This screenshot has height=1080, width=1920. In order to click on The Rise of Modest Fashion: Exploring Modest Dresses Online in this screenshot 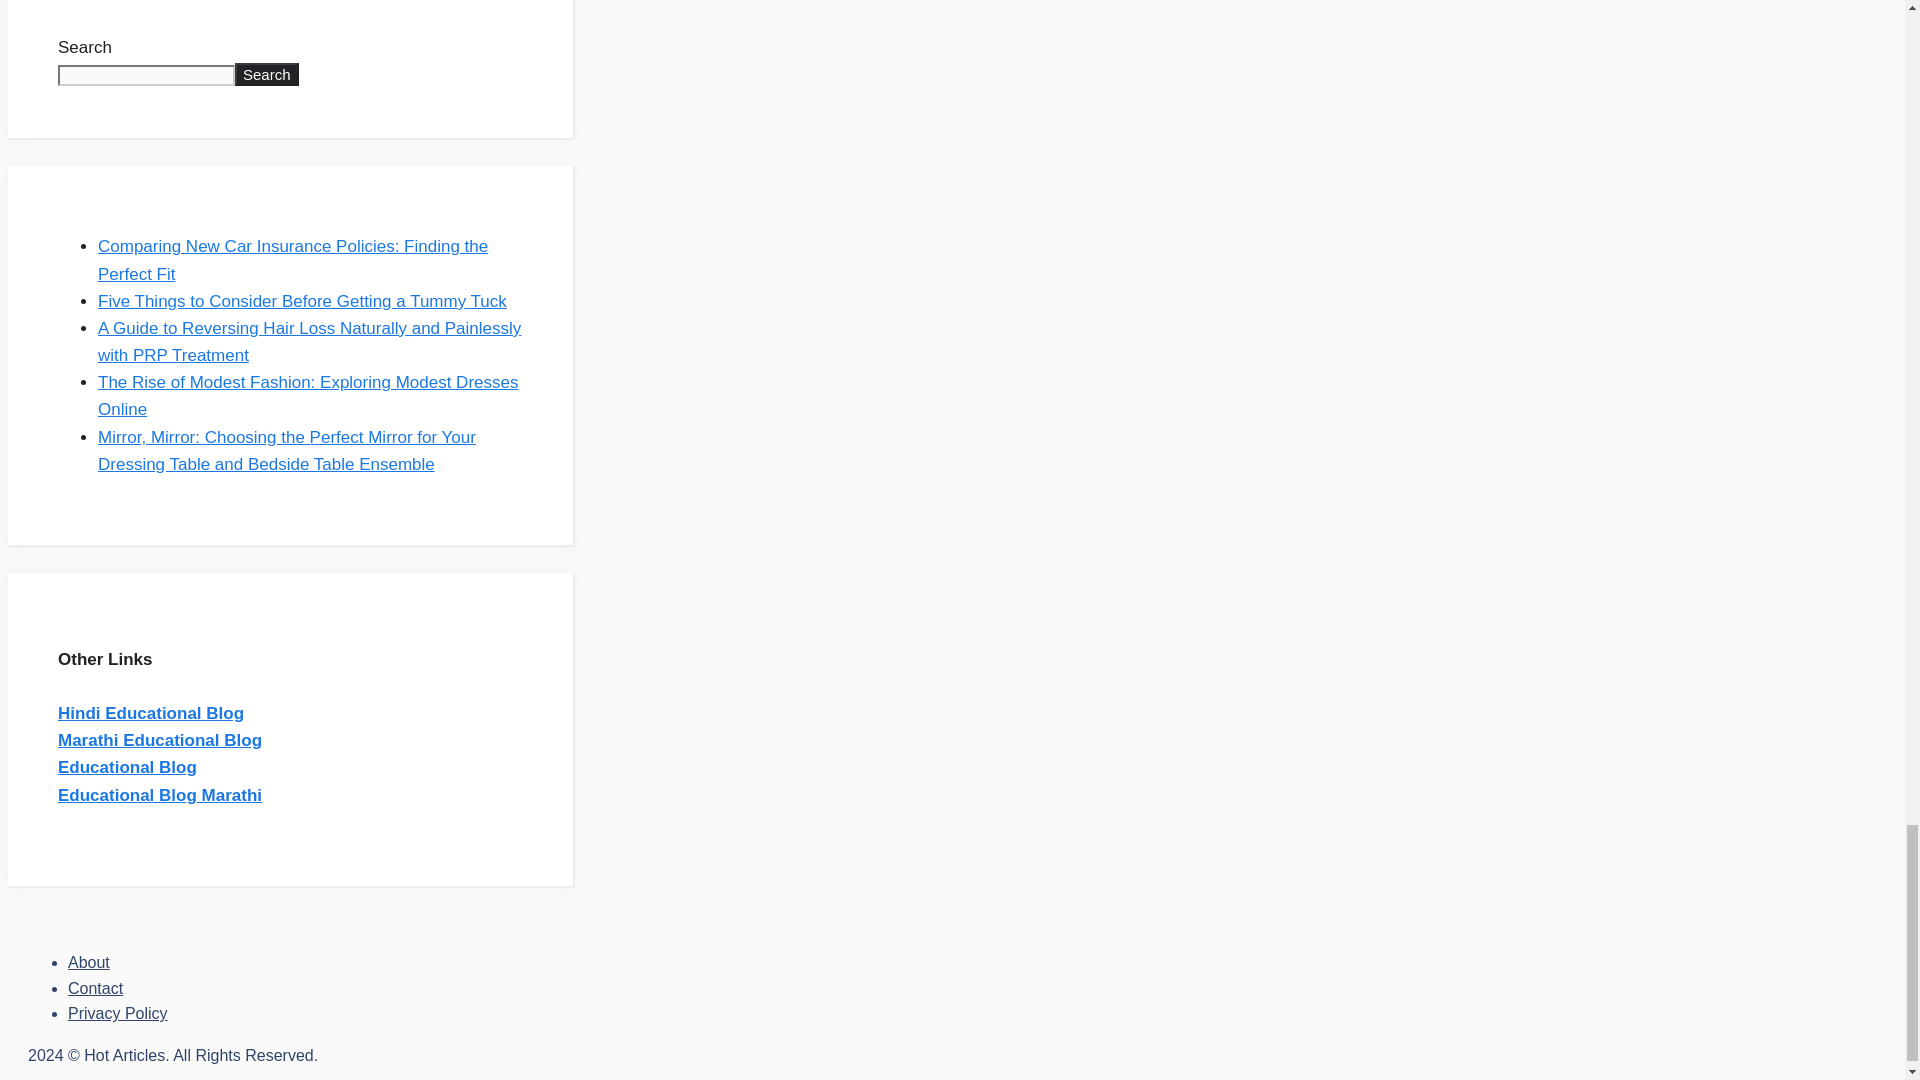, I will do `click(308, 396)`.